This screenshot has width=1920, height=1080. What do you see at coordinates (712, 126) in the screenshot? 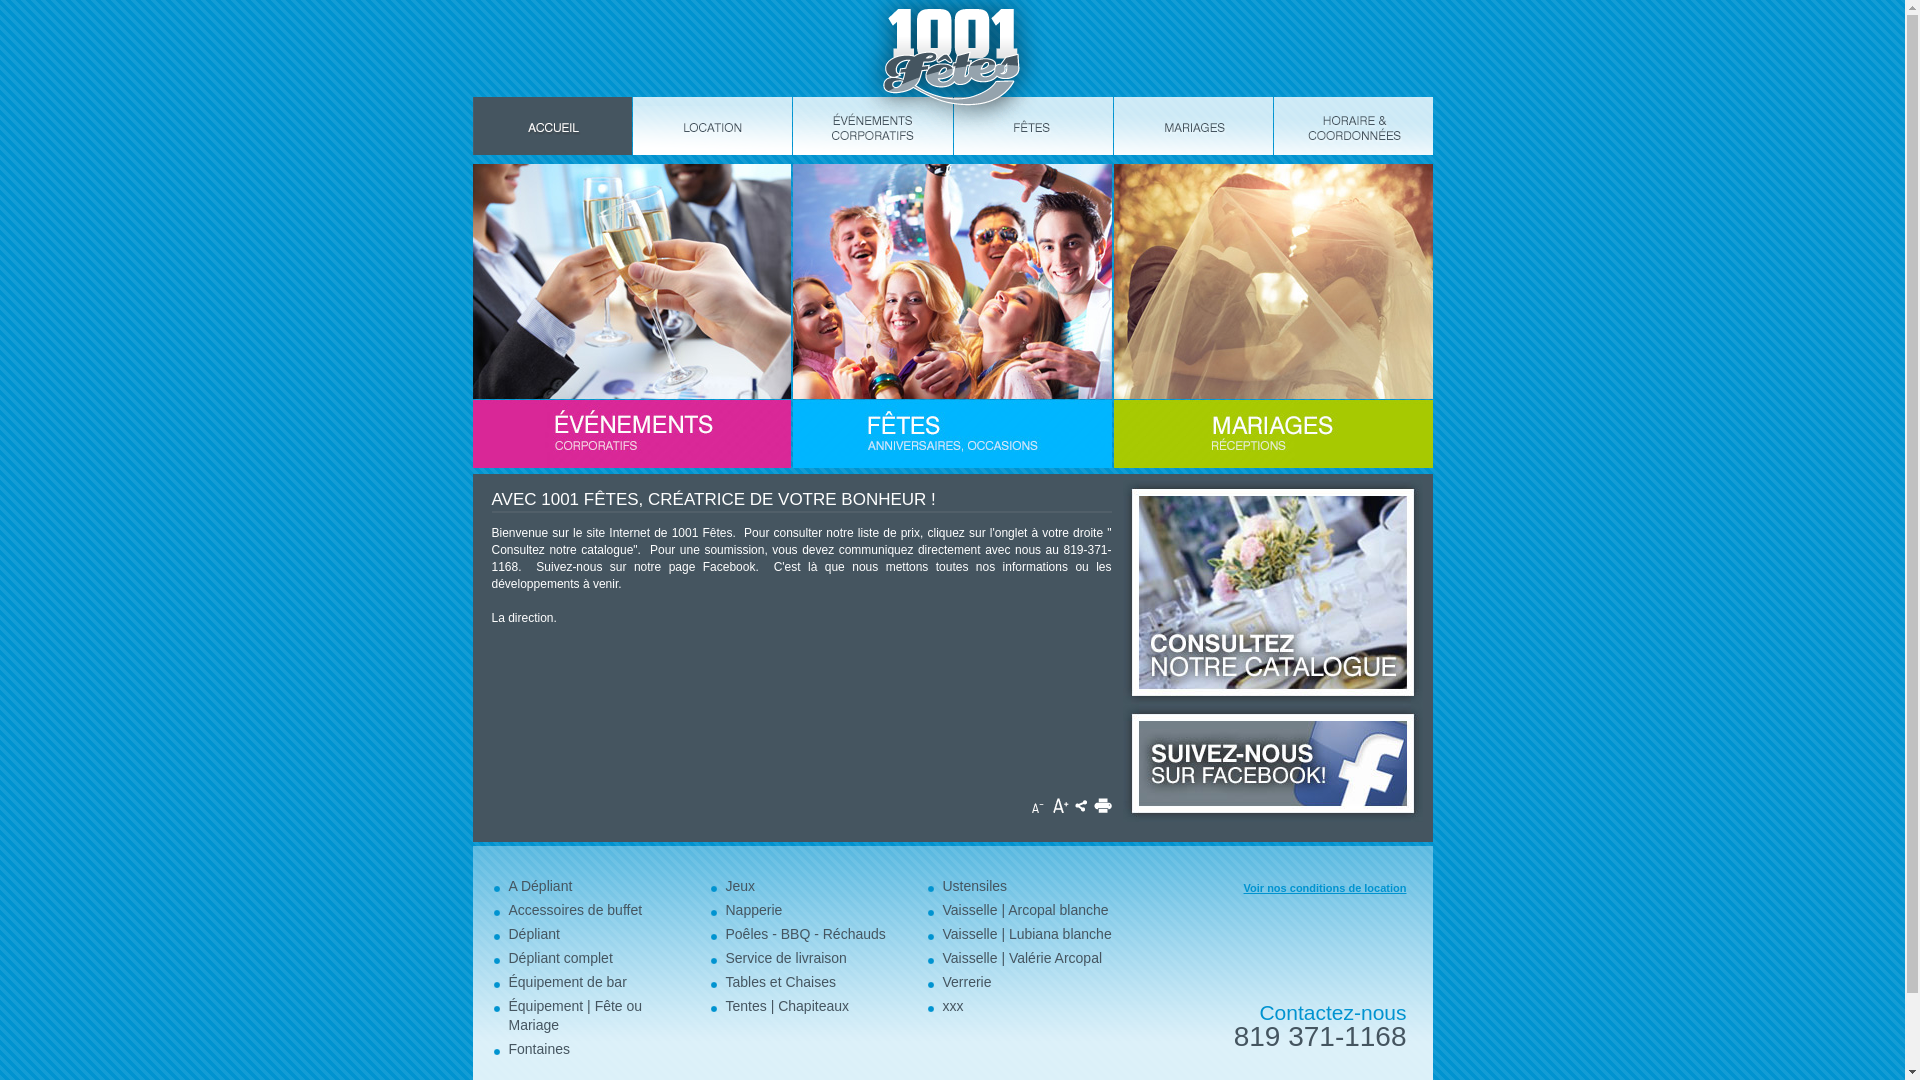
I see `Locations` at bounding box center [712, 126].